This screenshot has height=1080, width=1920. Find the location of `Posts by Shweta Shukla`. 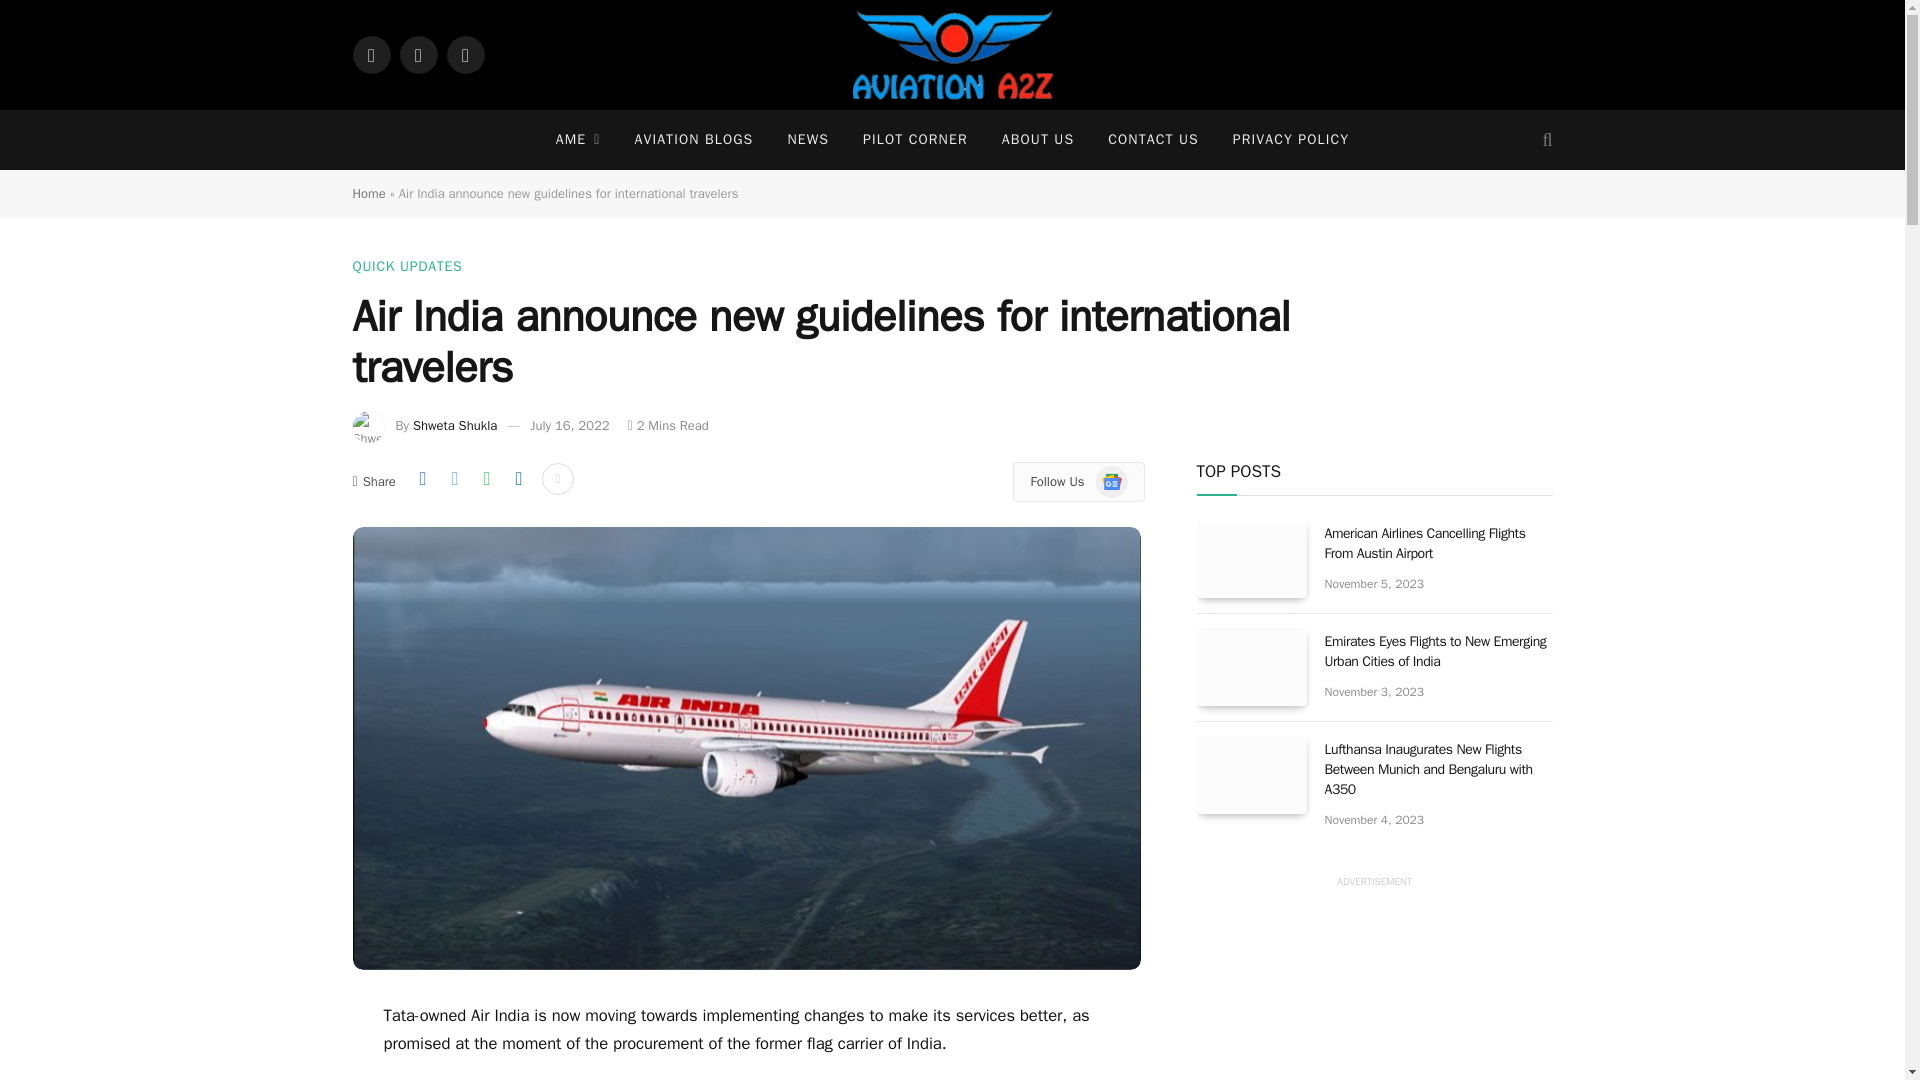

Posts by Shweta Shukla is located at coordinates (454, 425).